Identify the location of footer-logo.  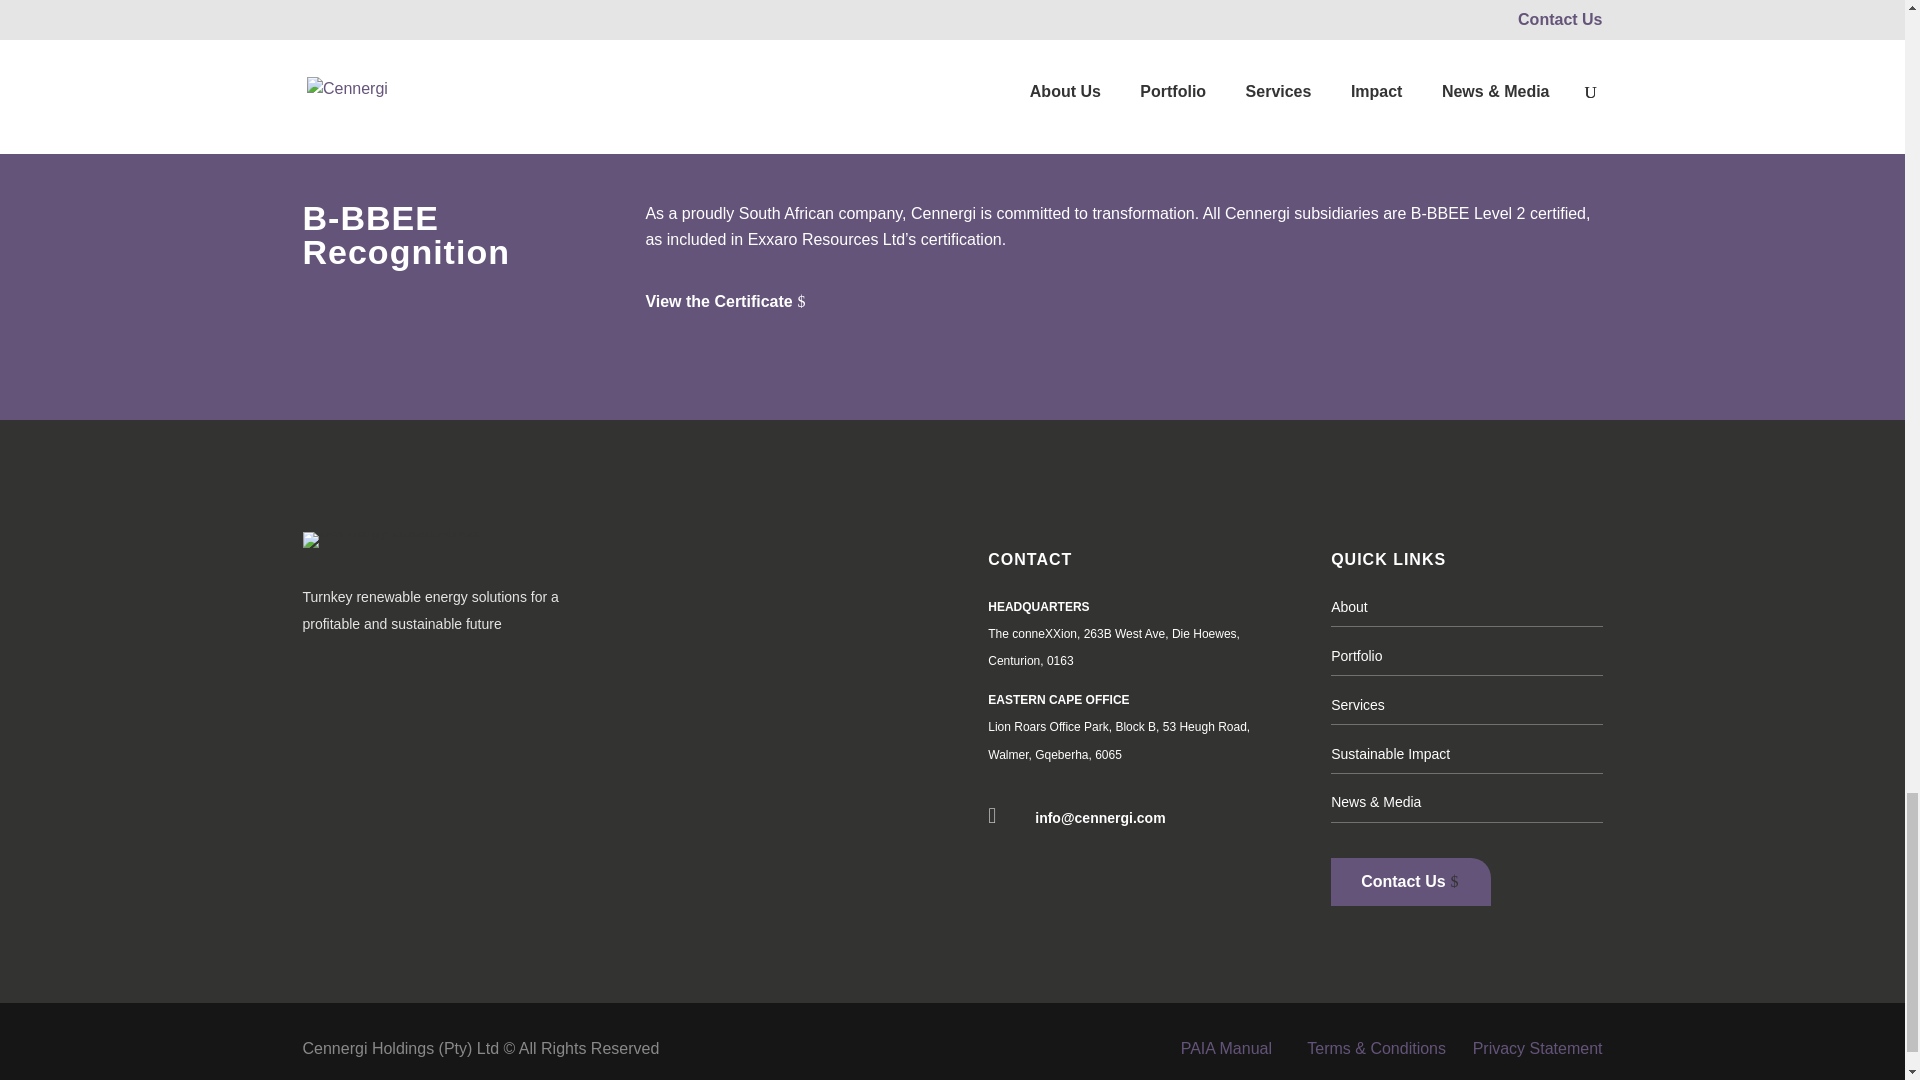
(390, 540).